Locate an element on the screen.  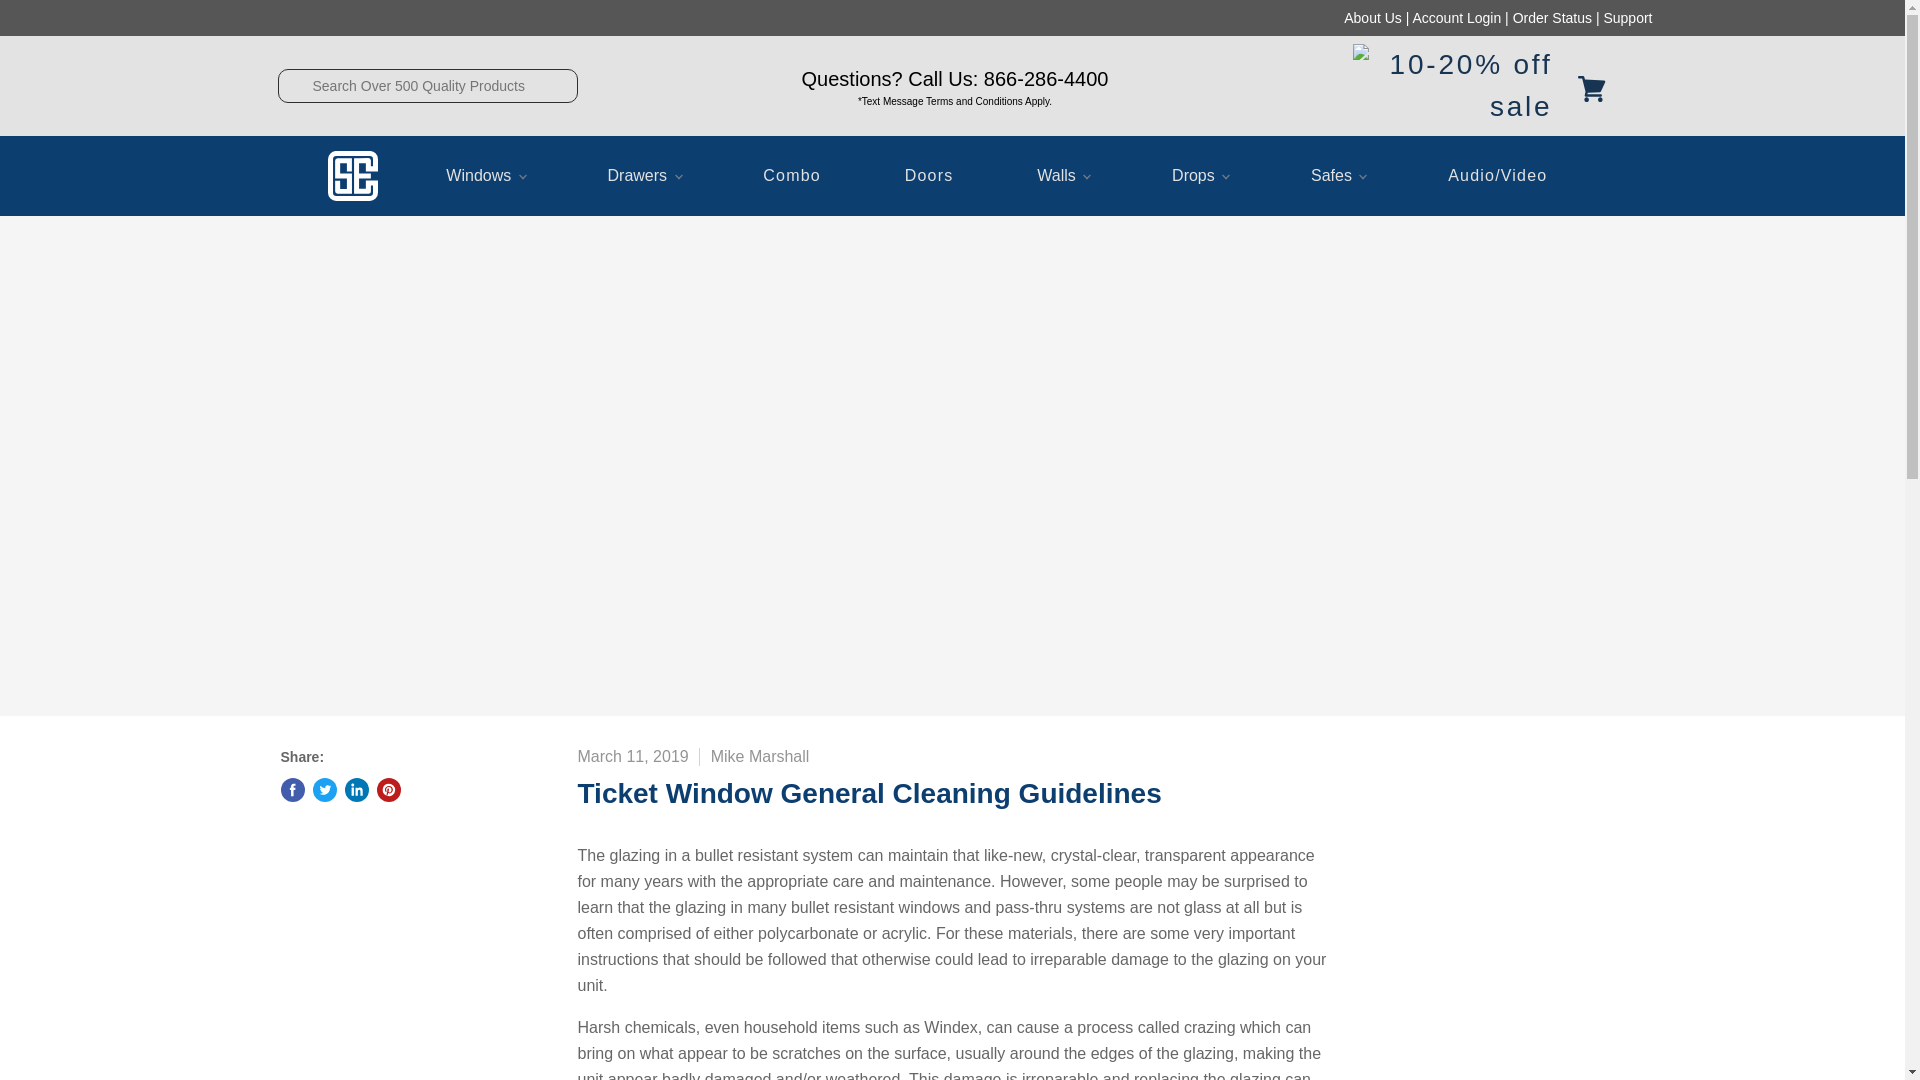
Questions? Call Us: 866-286-4400 is located at coordinates (954, 78).